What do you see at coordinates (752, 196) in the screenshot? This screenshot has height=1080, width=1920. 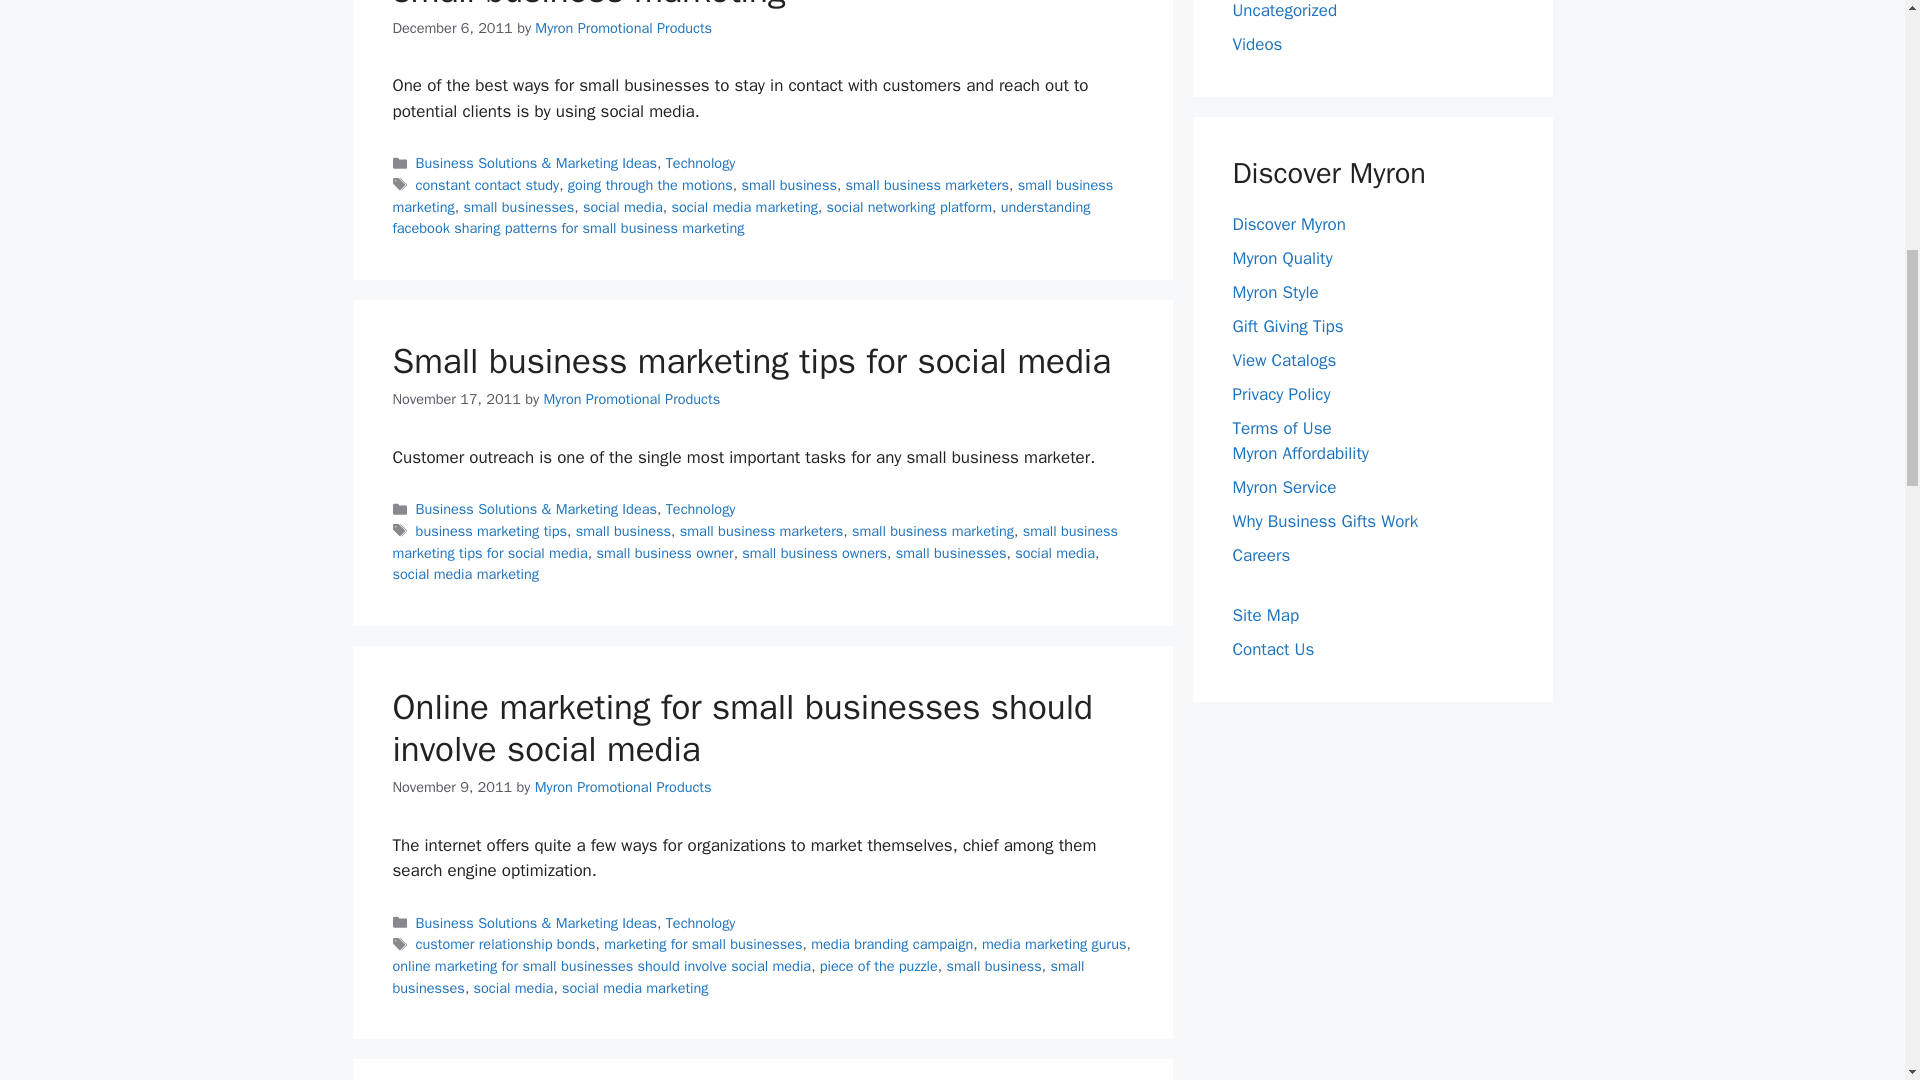 I see `small business marketing` at bounding box center [752, 196].